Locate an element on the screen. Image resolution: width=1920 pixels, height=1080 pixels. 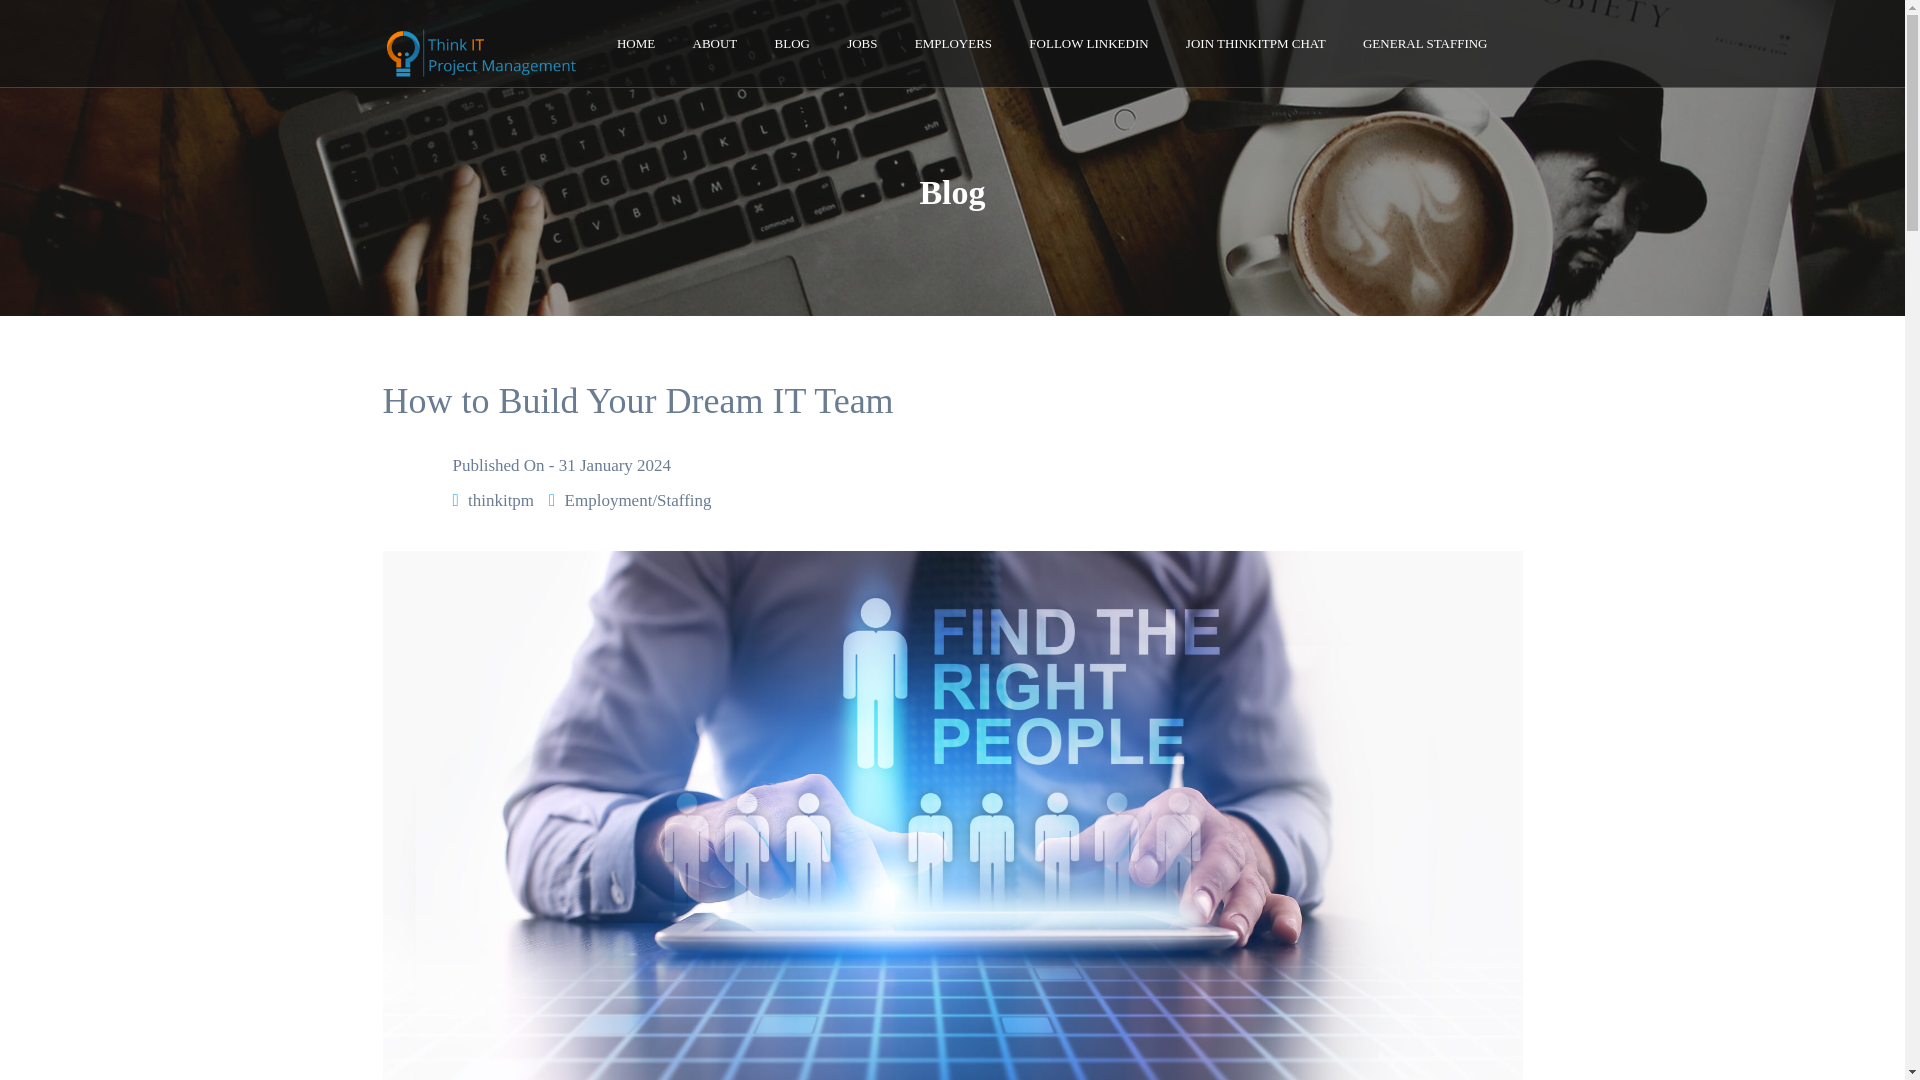
JOIN THINKITPM CHAT is located at coordinates (1256, 44).